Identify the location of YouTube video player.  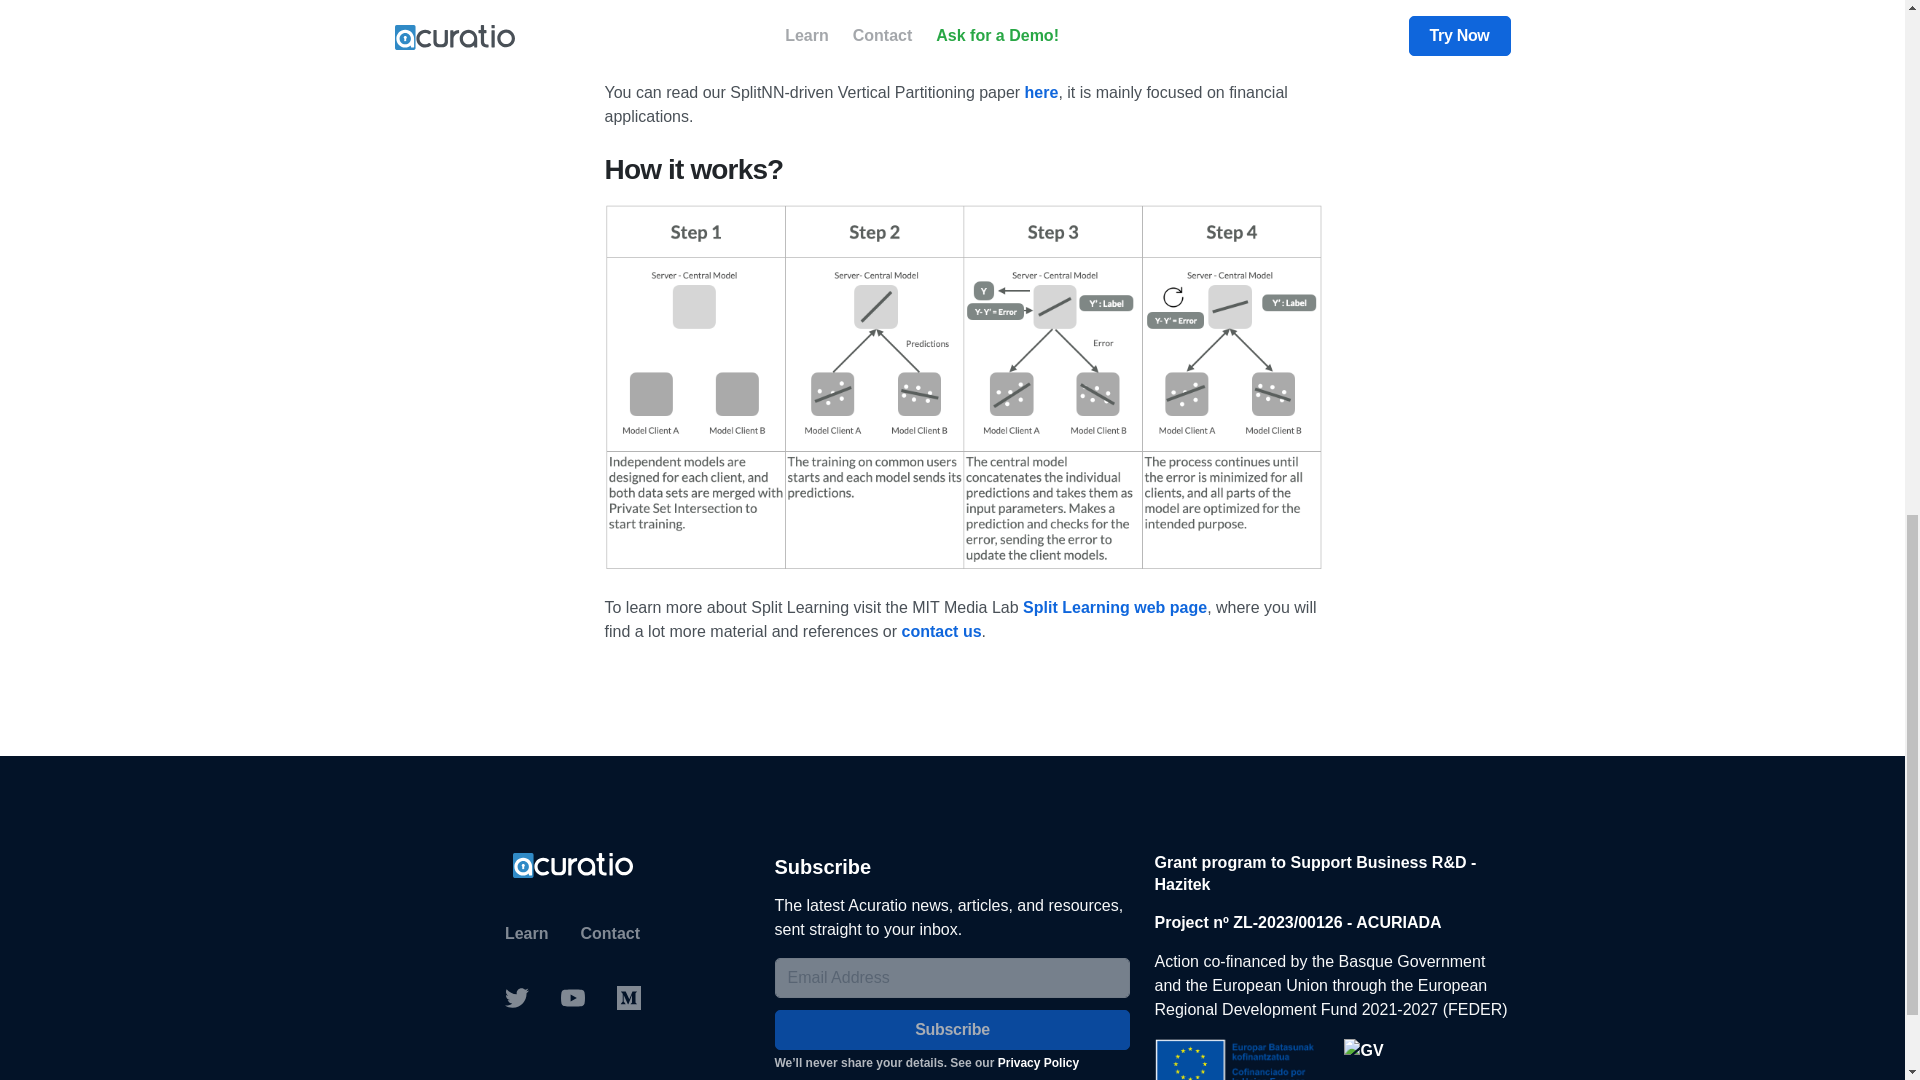
(964, 24).